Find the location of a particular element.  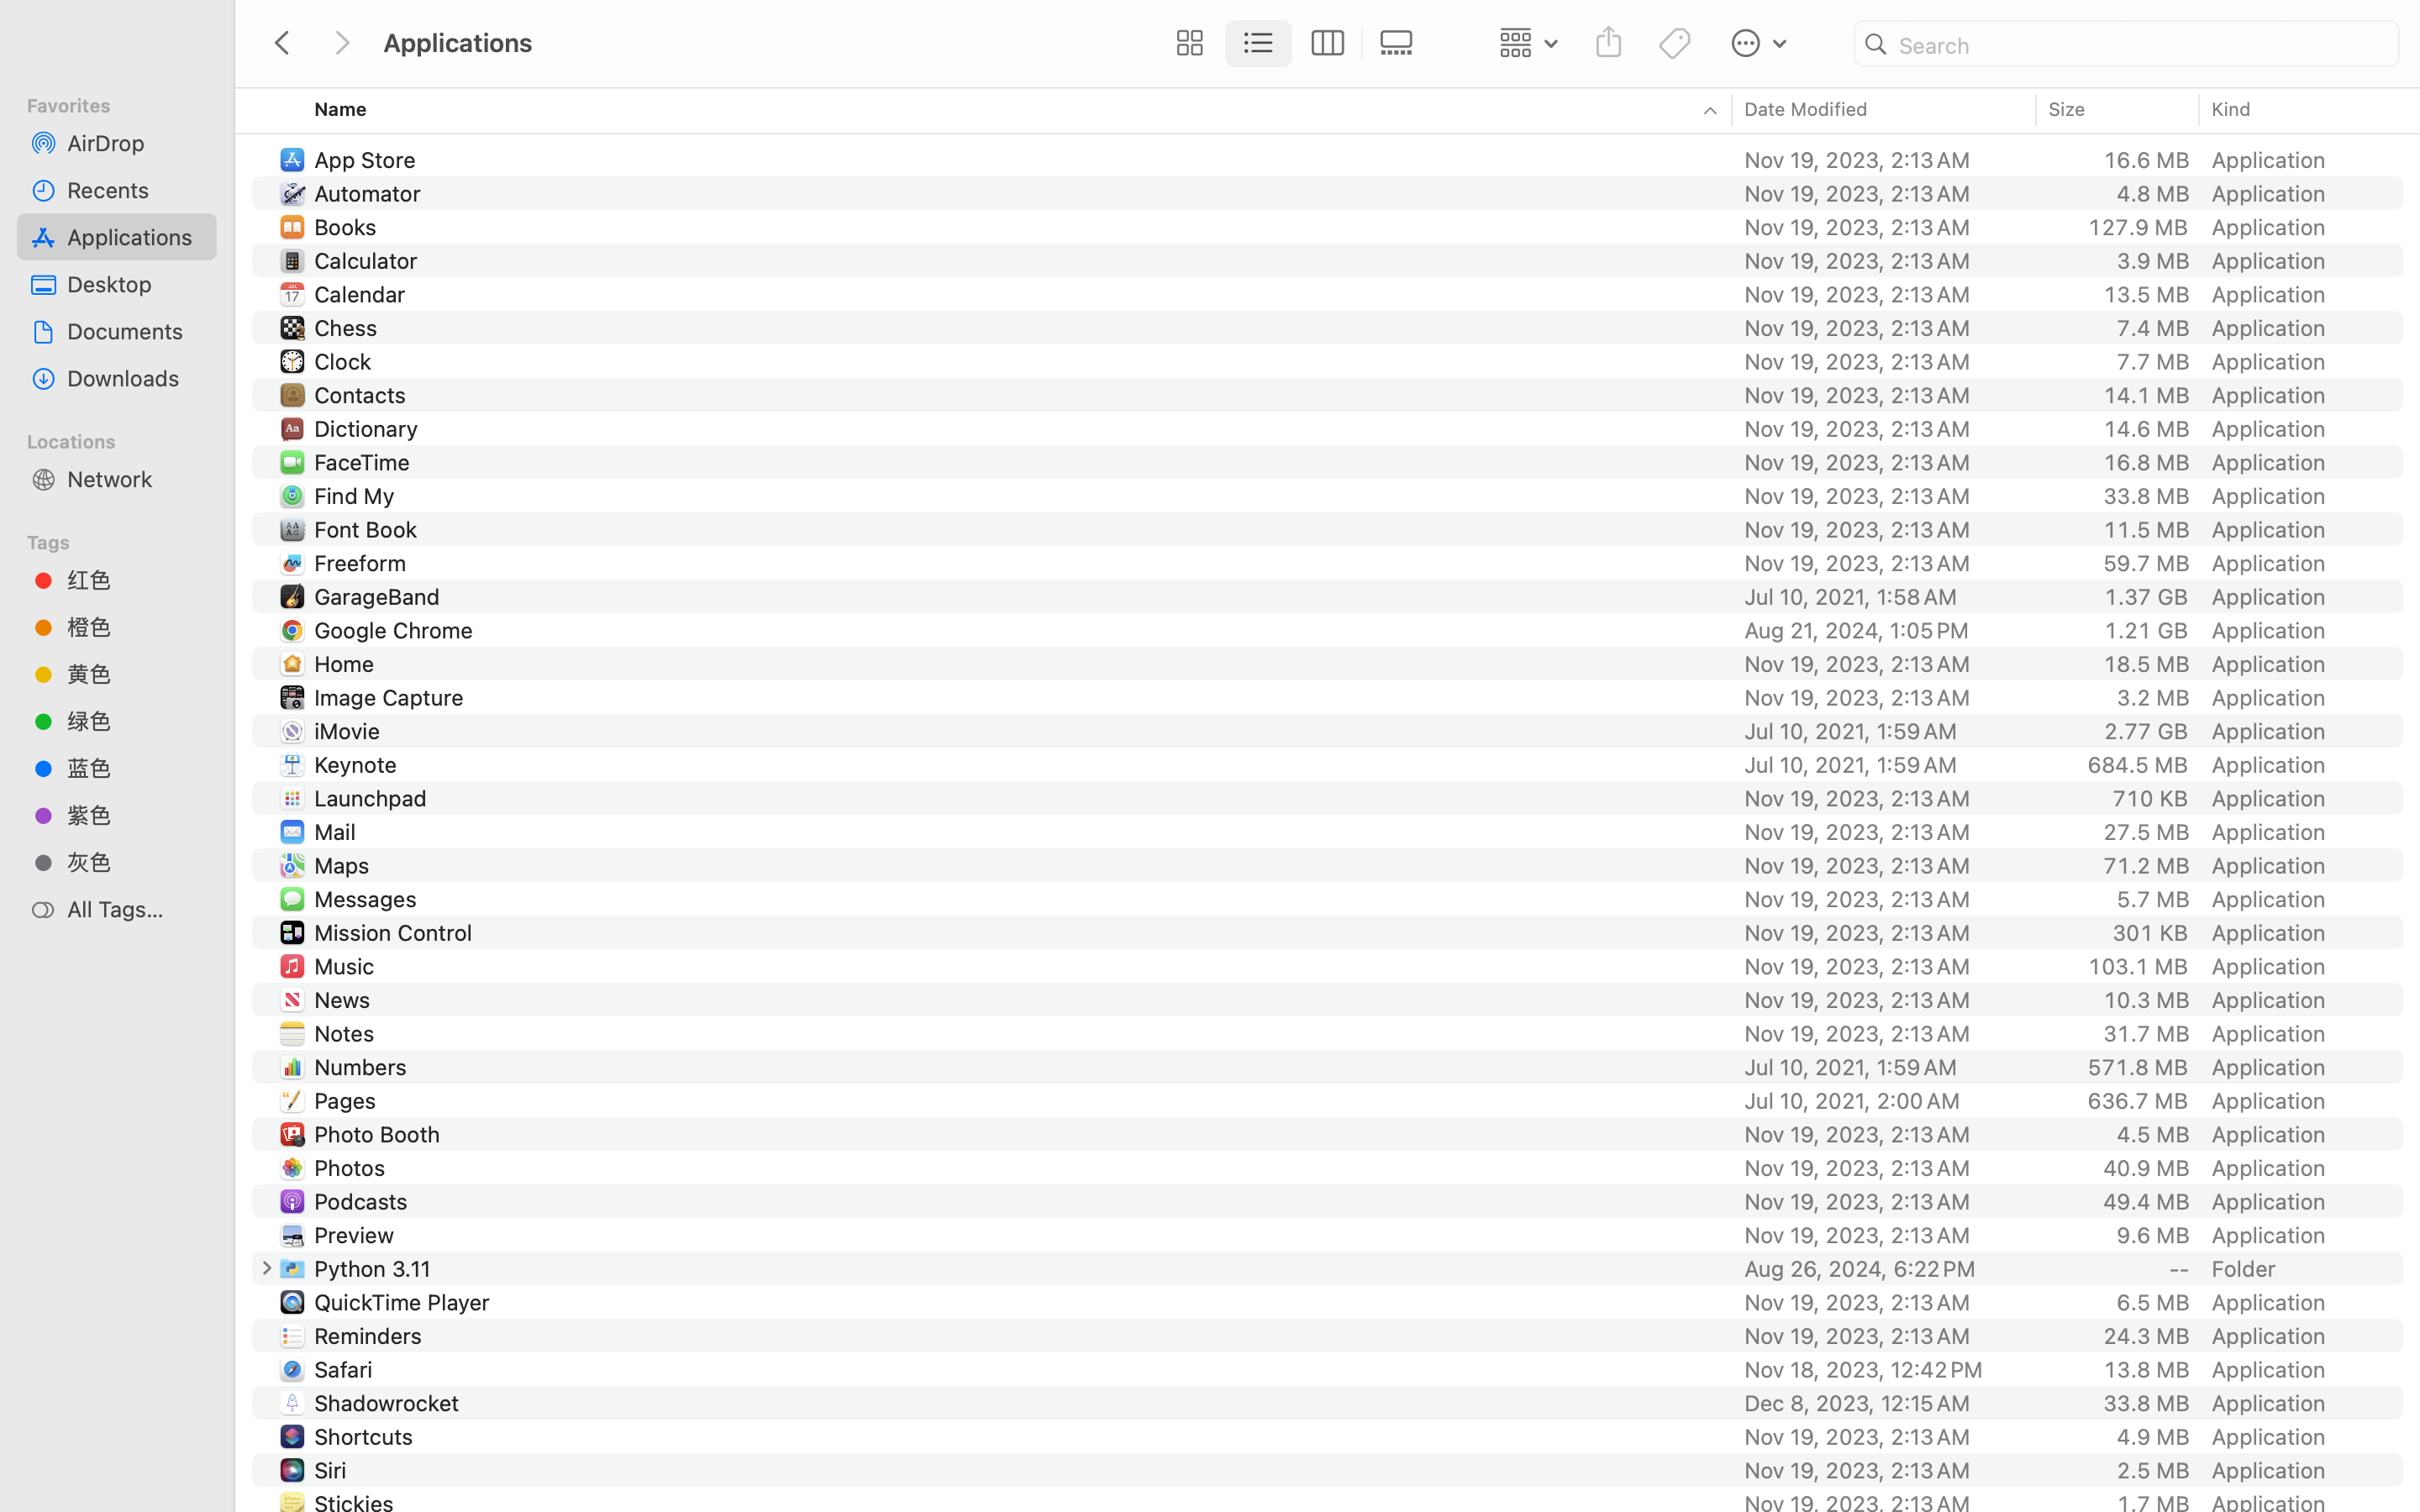

Music is located at coordinates (348, 966).